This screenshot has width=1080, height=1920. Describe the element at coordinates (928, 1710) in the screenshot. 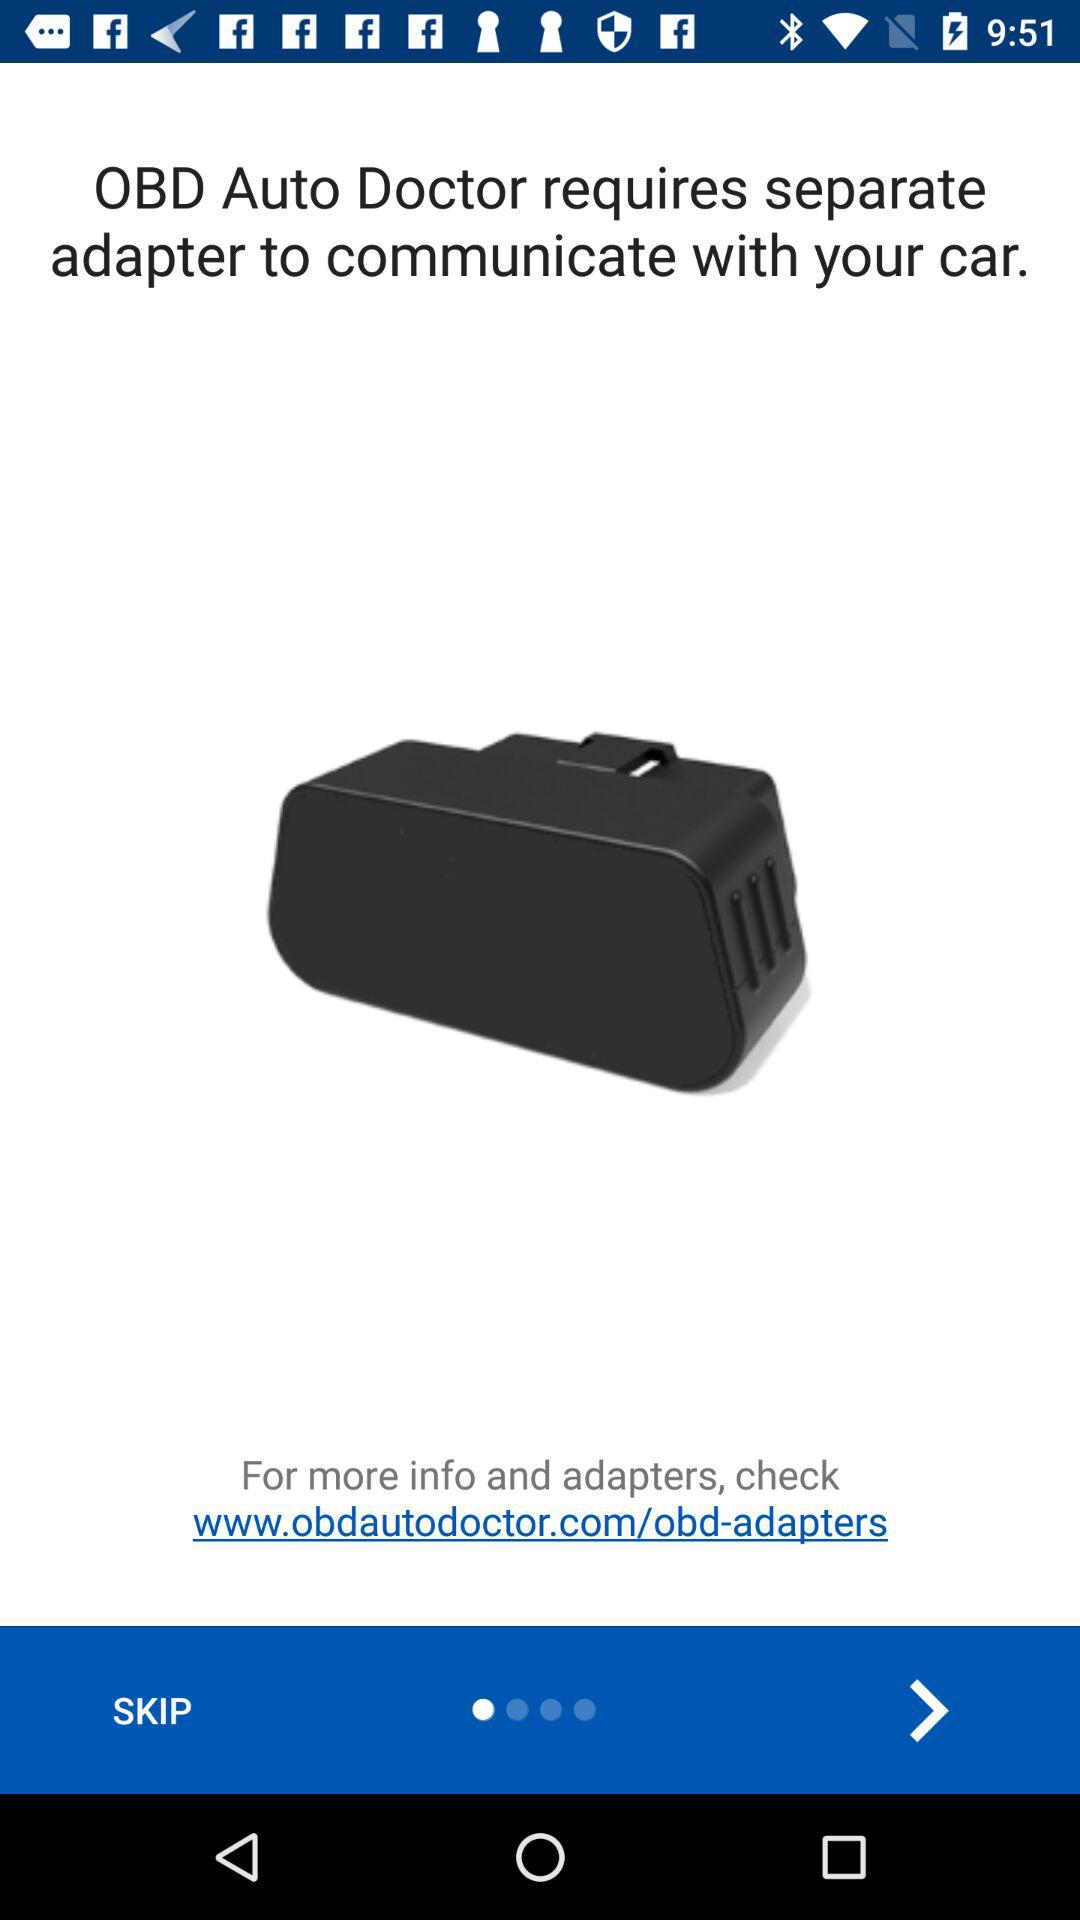

I see `go to next page` at that location.